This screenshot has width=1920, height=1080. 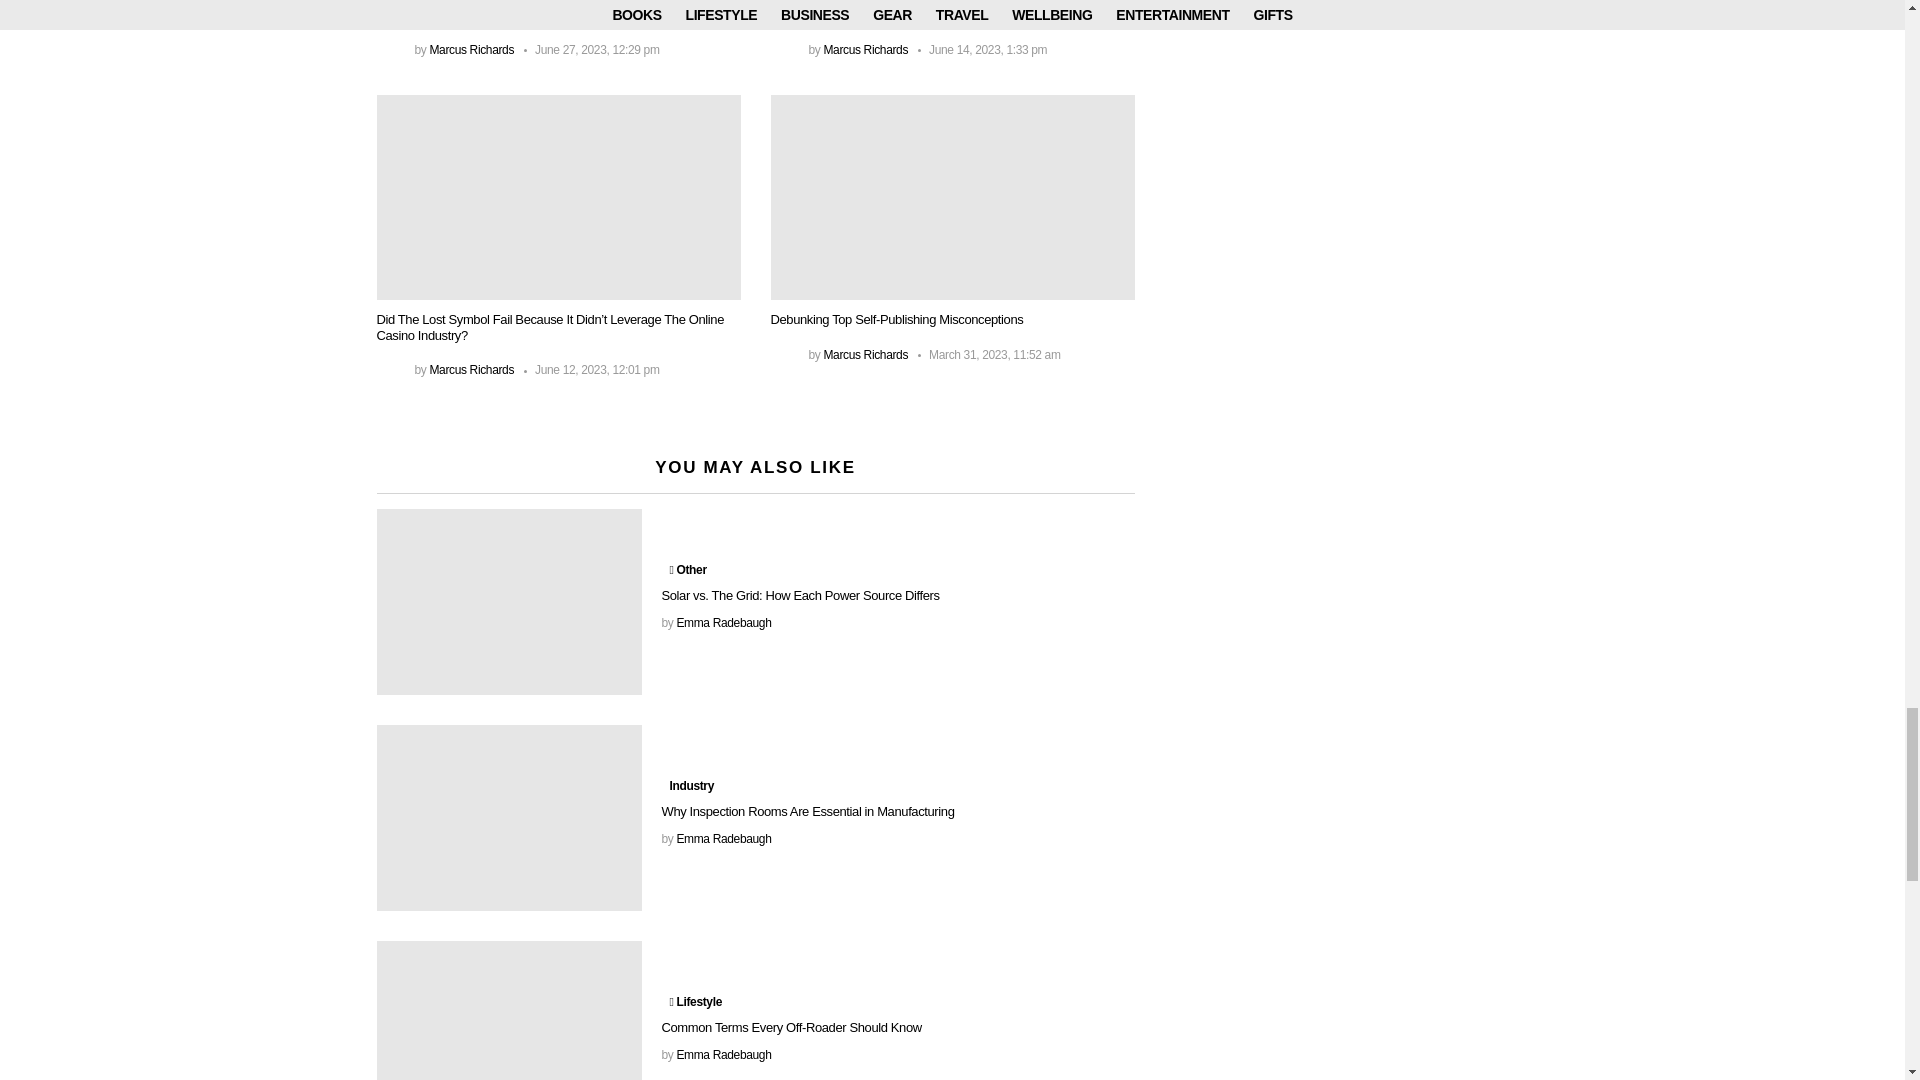 What do you see at coordinates (471, 50) in the screenshot?
I see `Posts by Marcus Richards` at bounding box center [471, 50].